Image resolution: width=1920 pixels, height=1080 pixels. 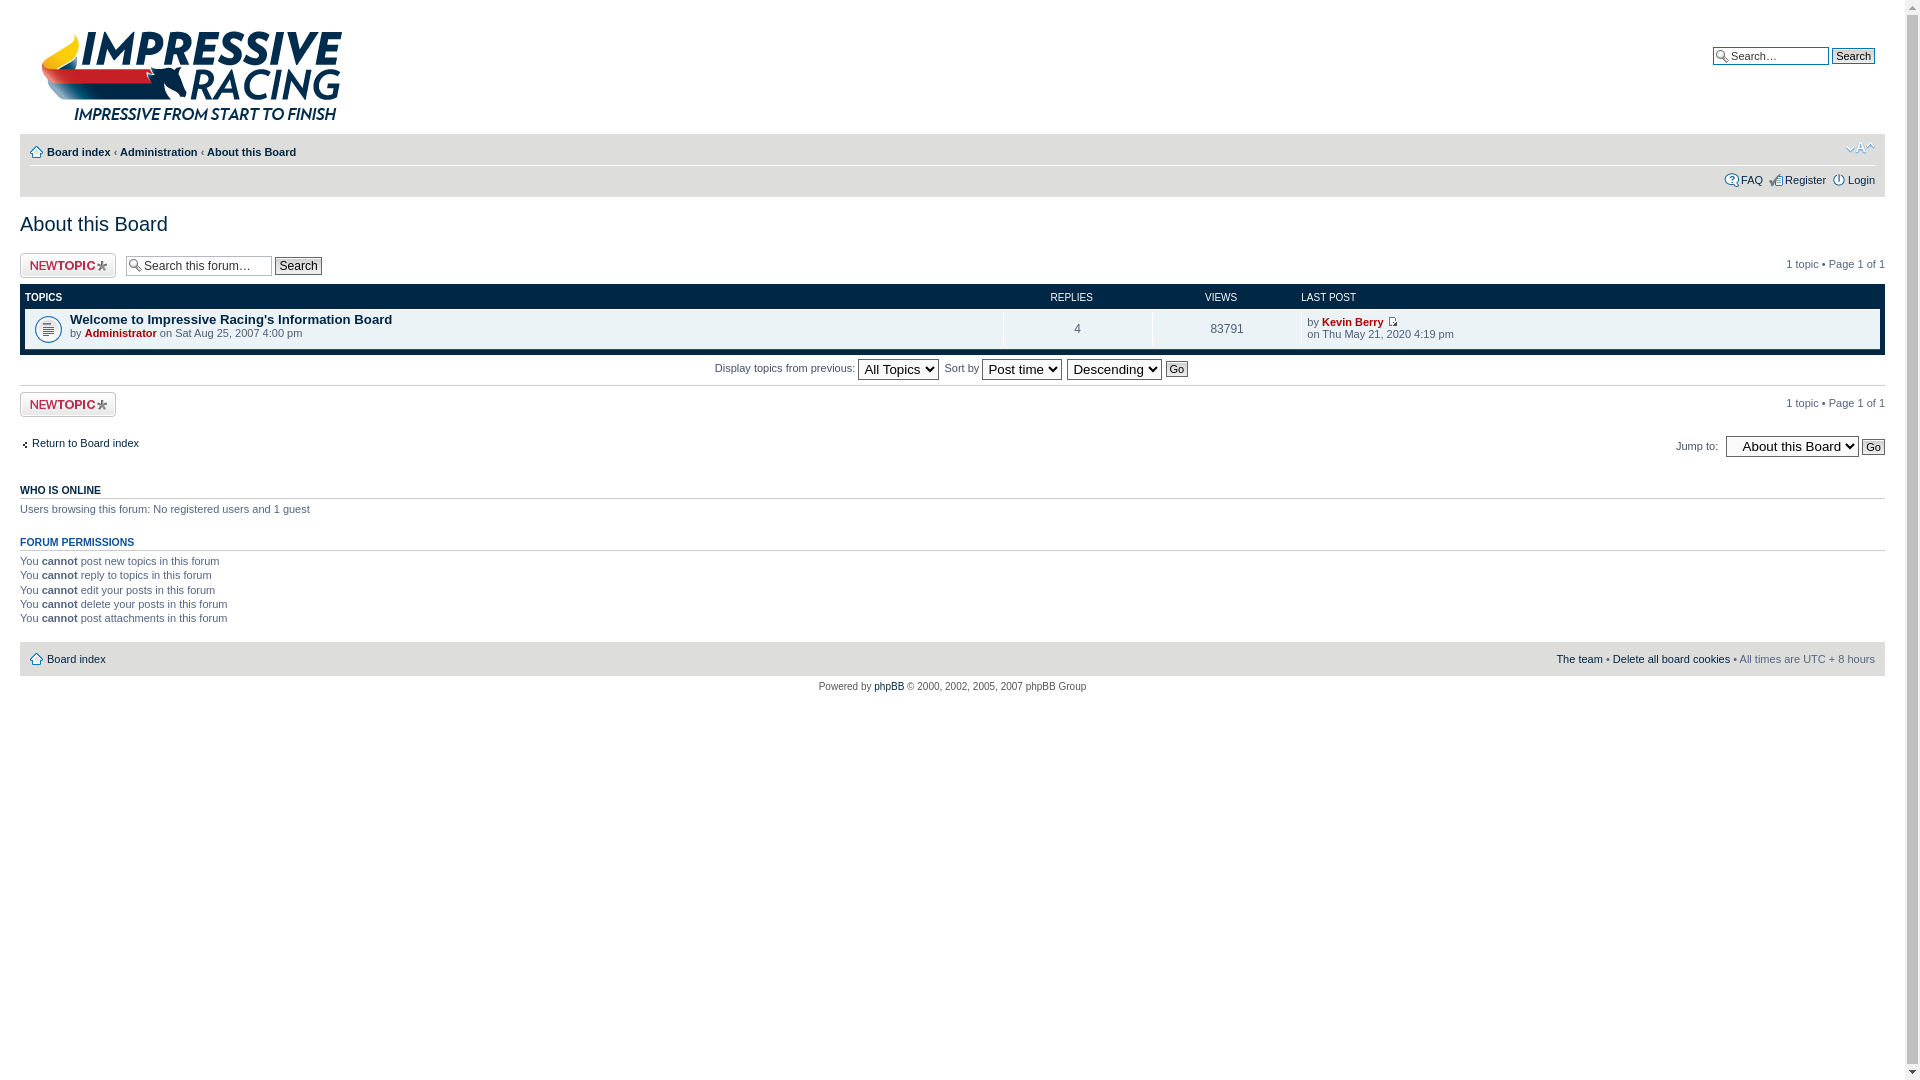 I want to click on Return to Board index, so click(x=80, y=443).